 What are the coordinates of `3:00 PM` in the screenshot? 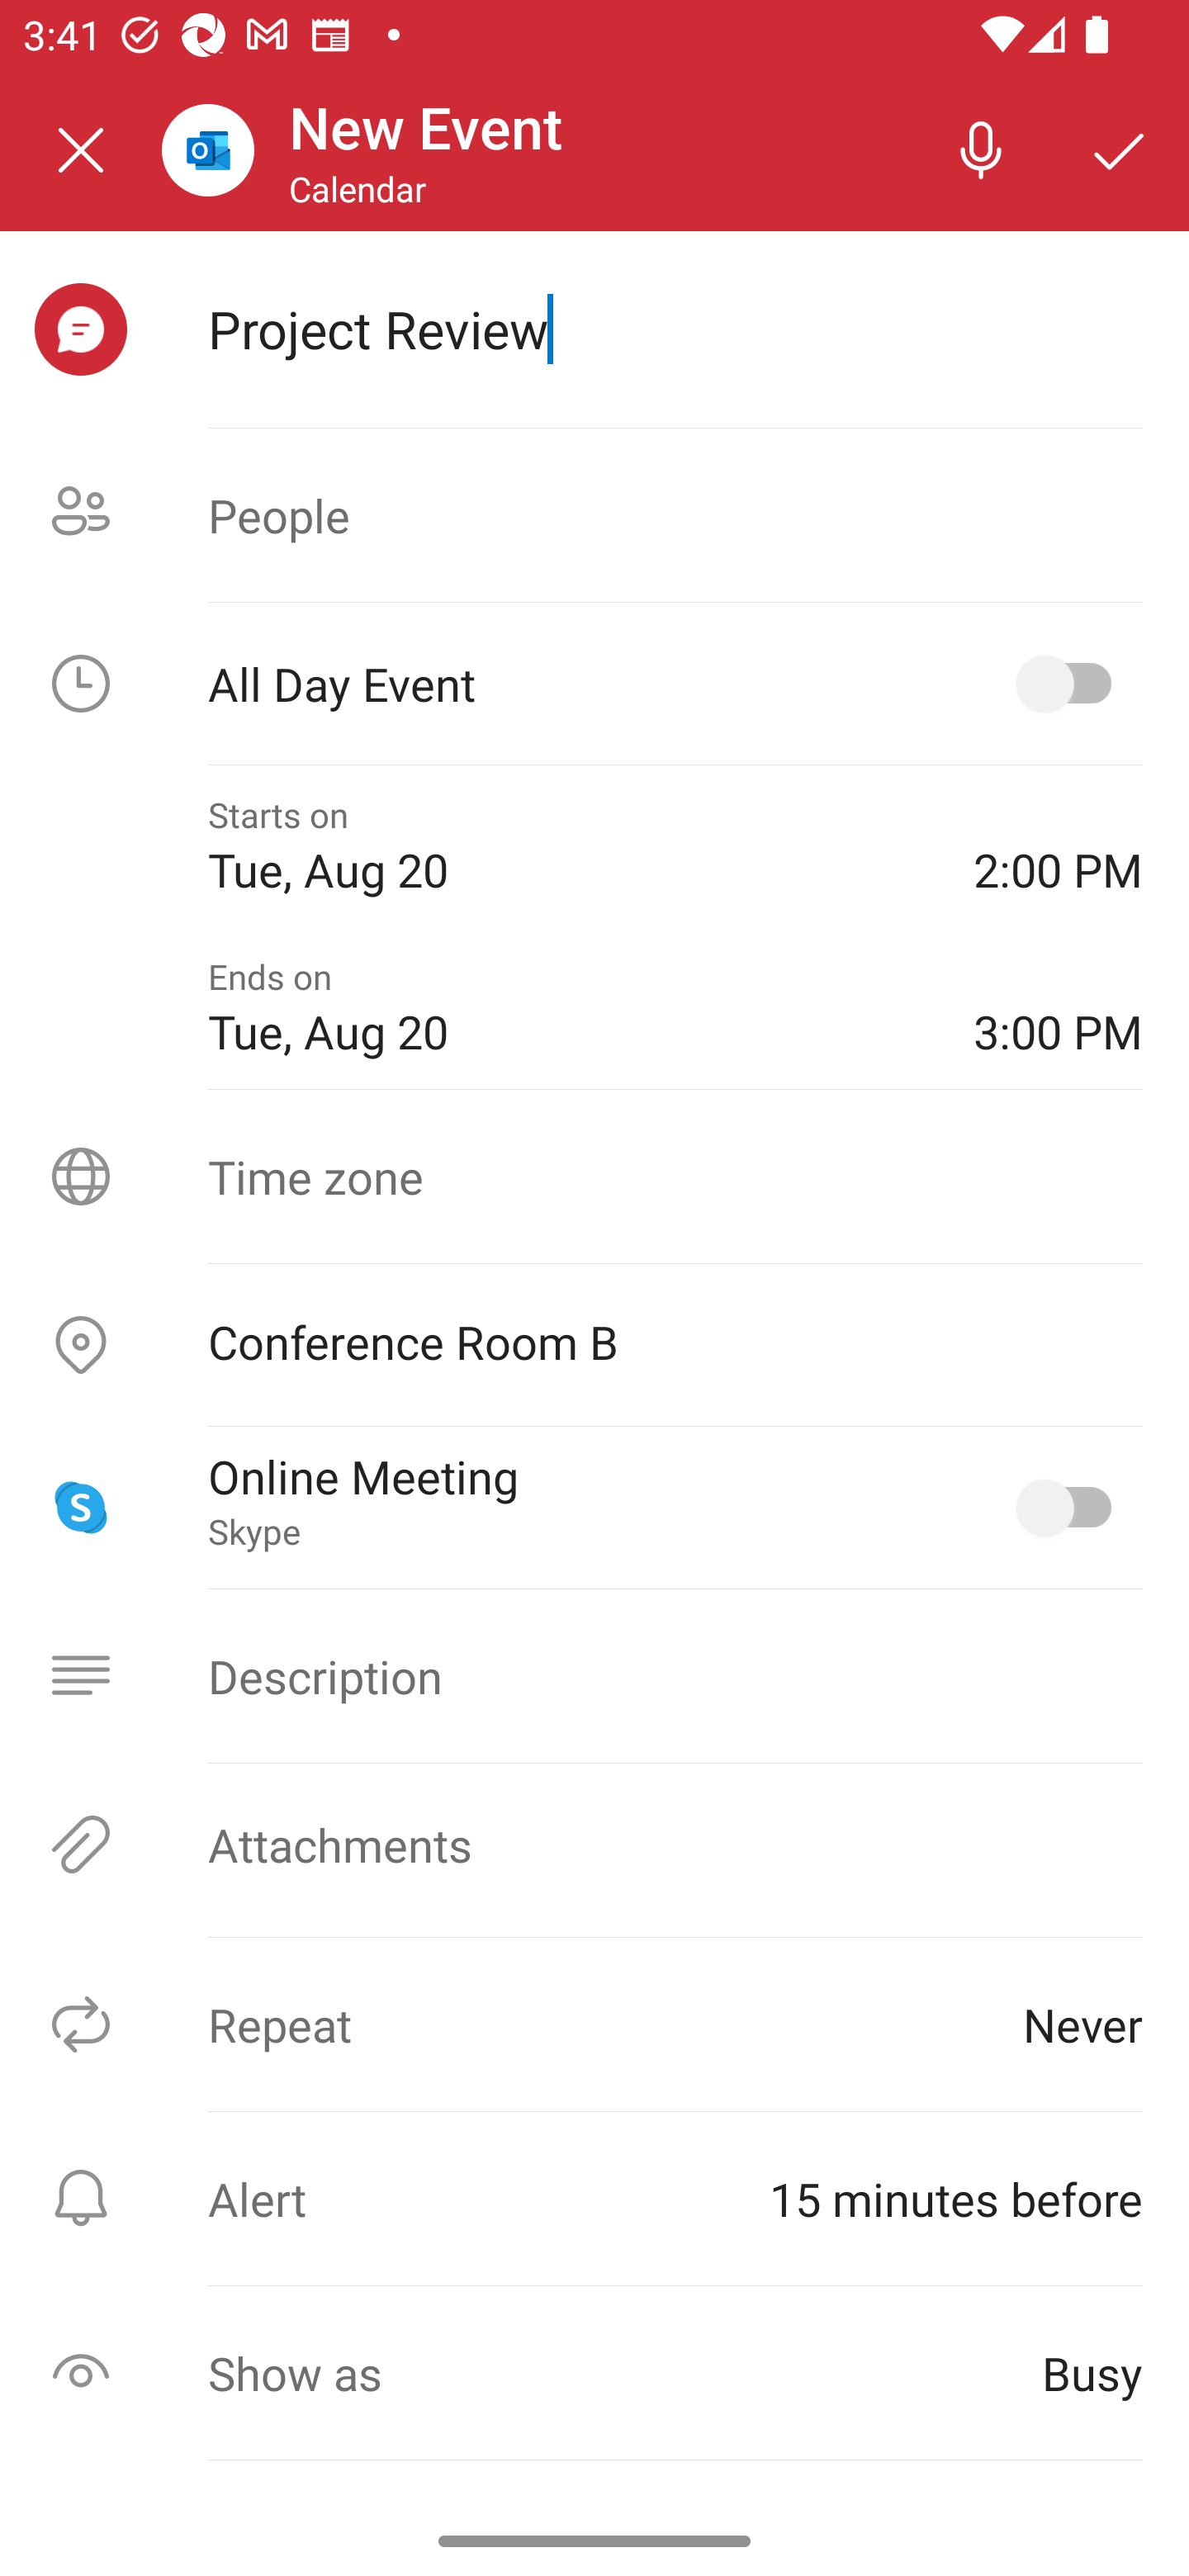 It's located at (1058, 1008).